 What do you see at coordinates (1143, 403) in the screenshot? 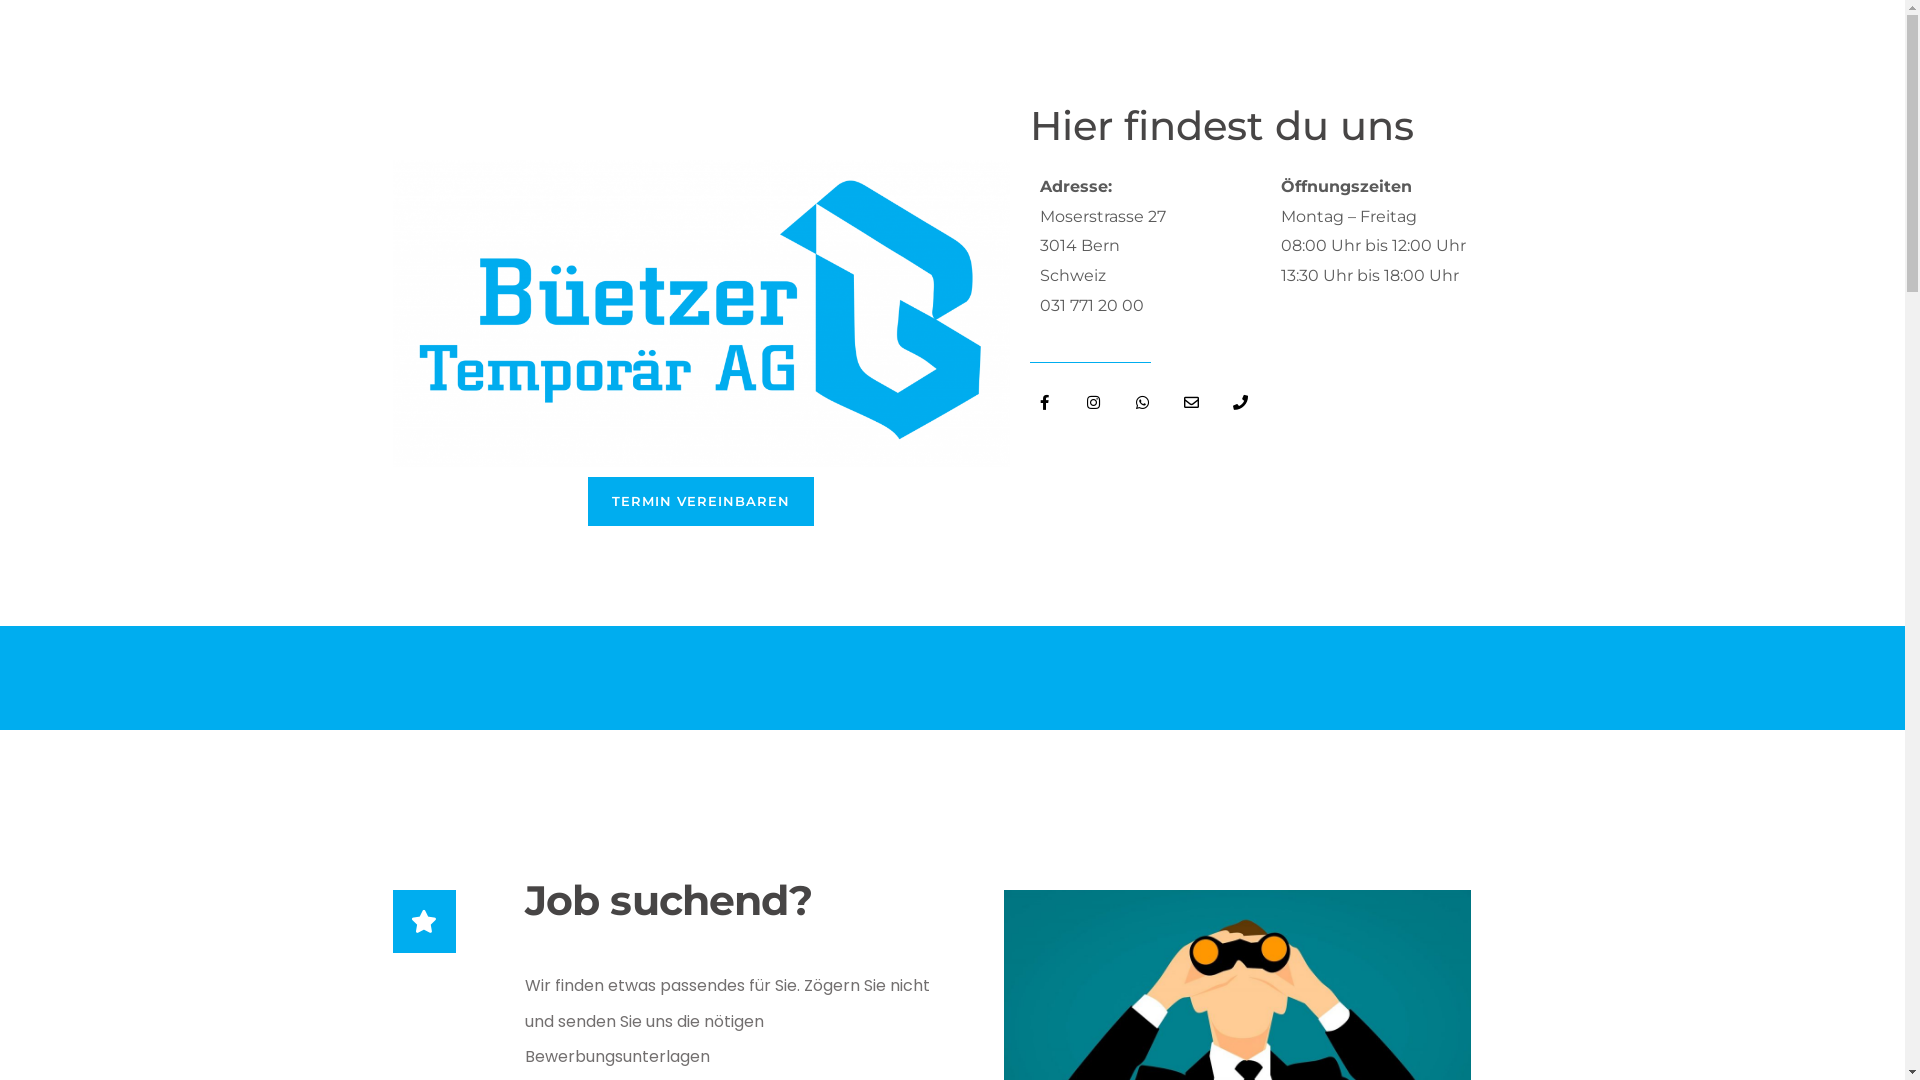
I see `Whatsapp` at bounding box center [1143, 403].